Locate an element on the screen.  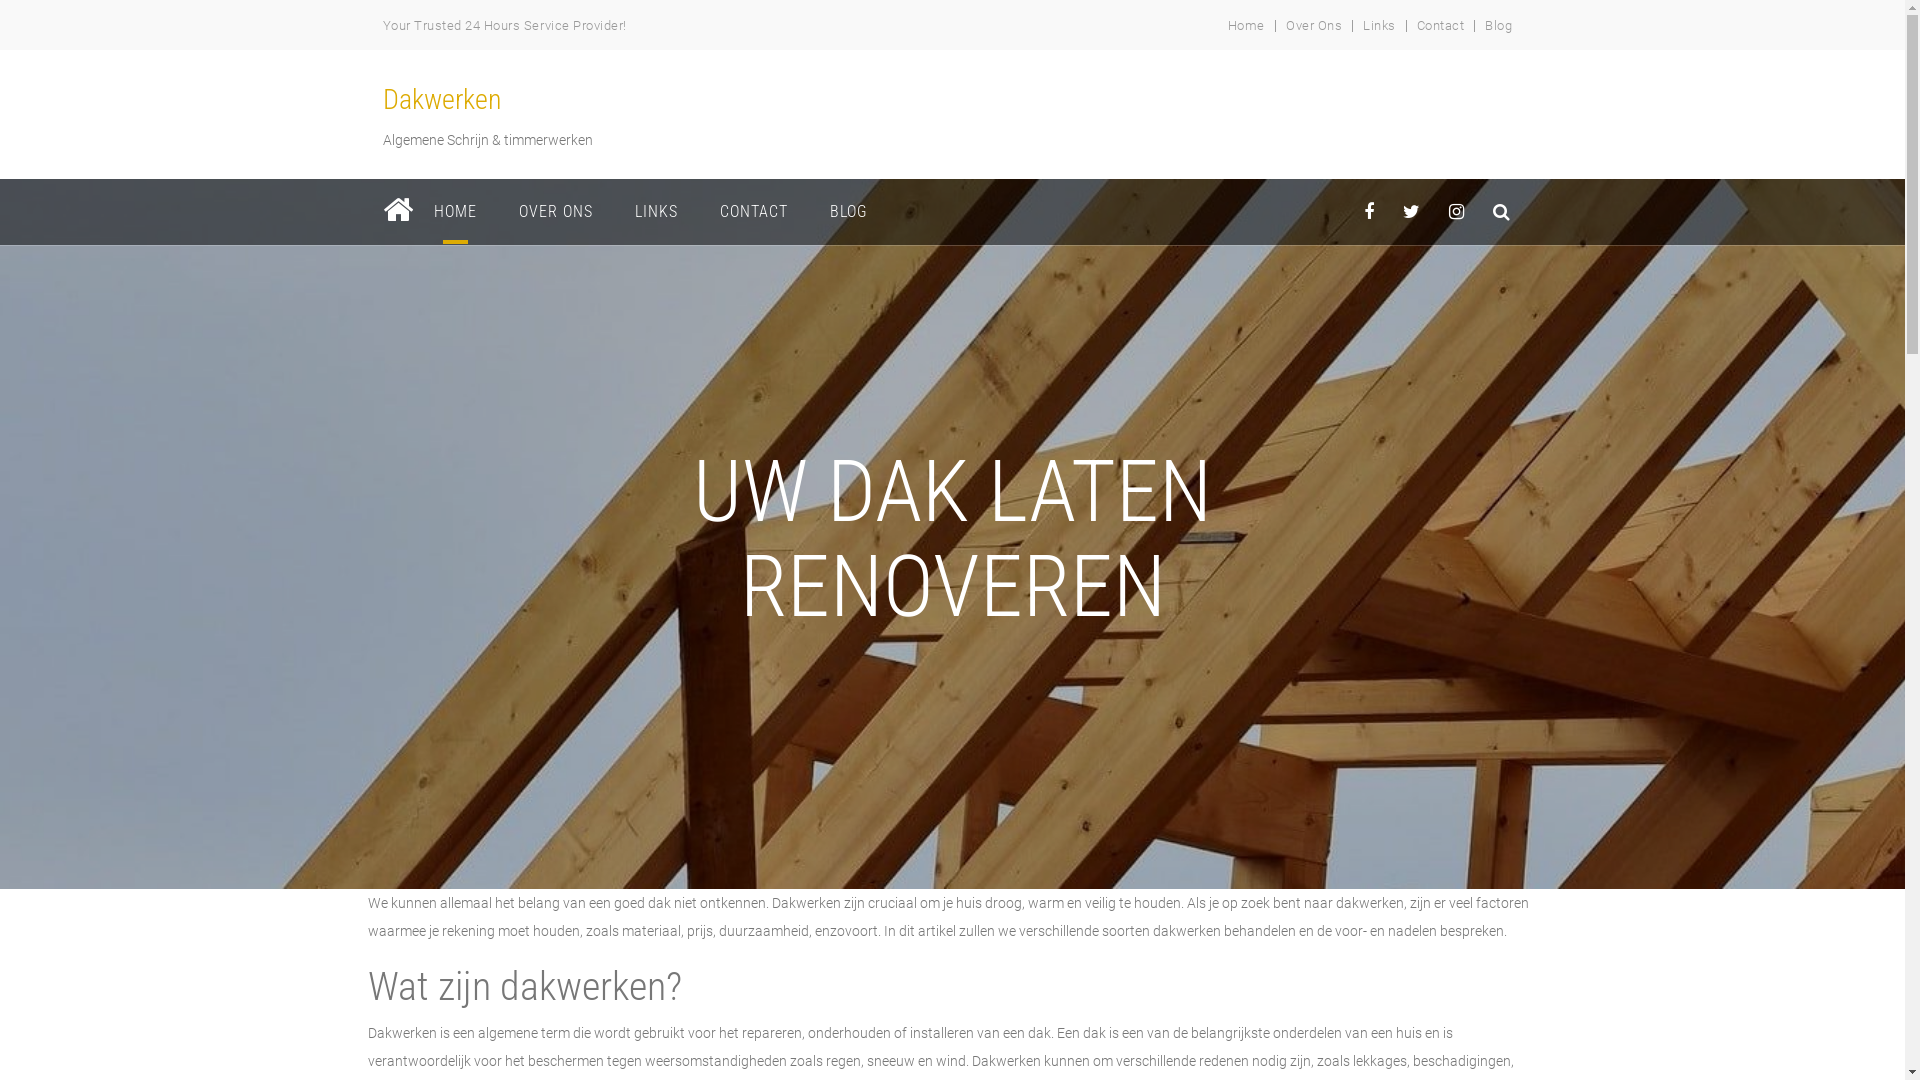
behance is located at coordinates (1502, 212).